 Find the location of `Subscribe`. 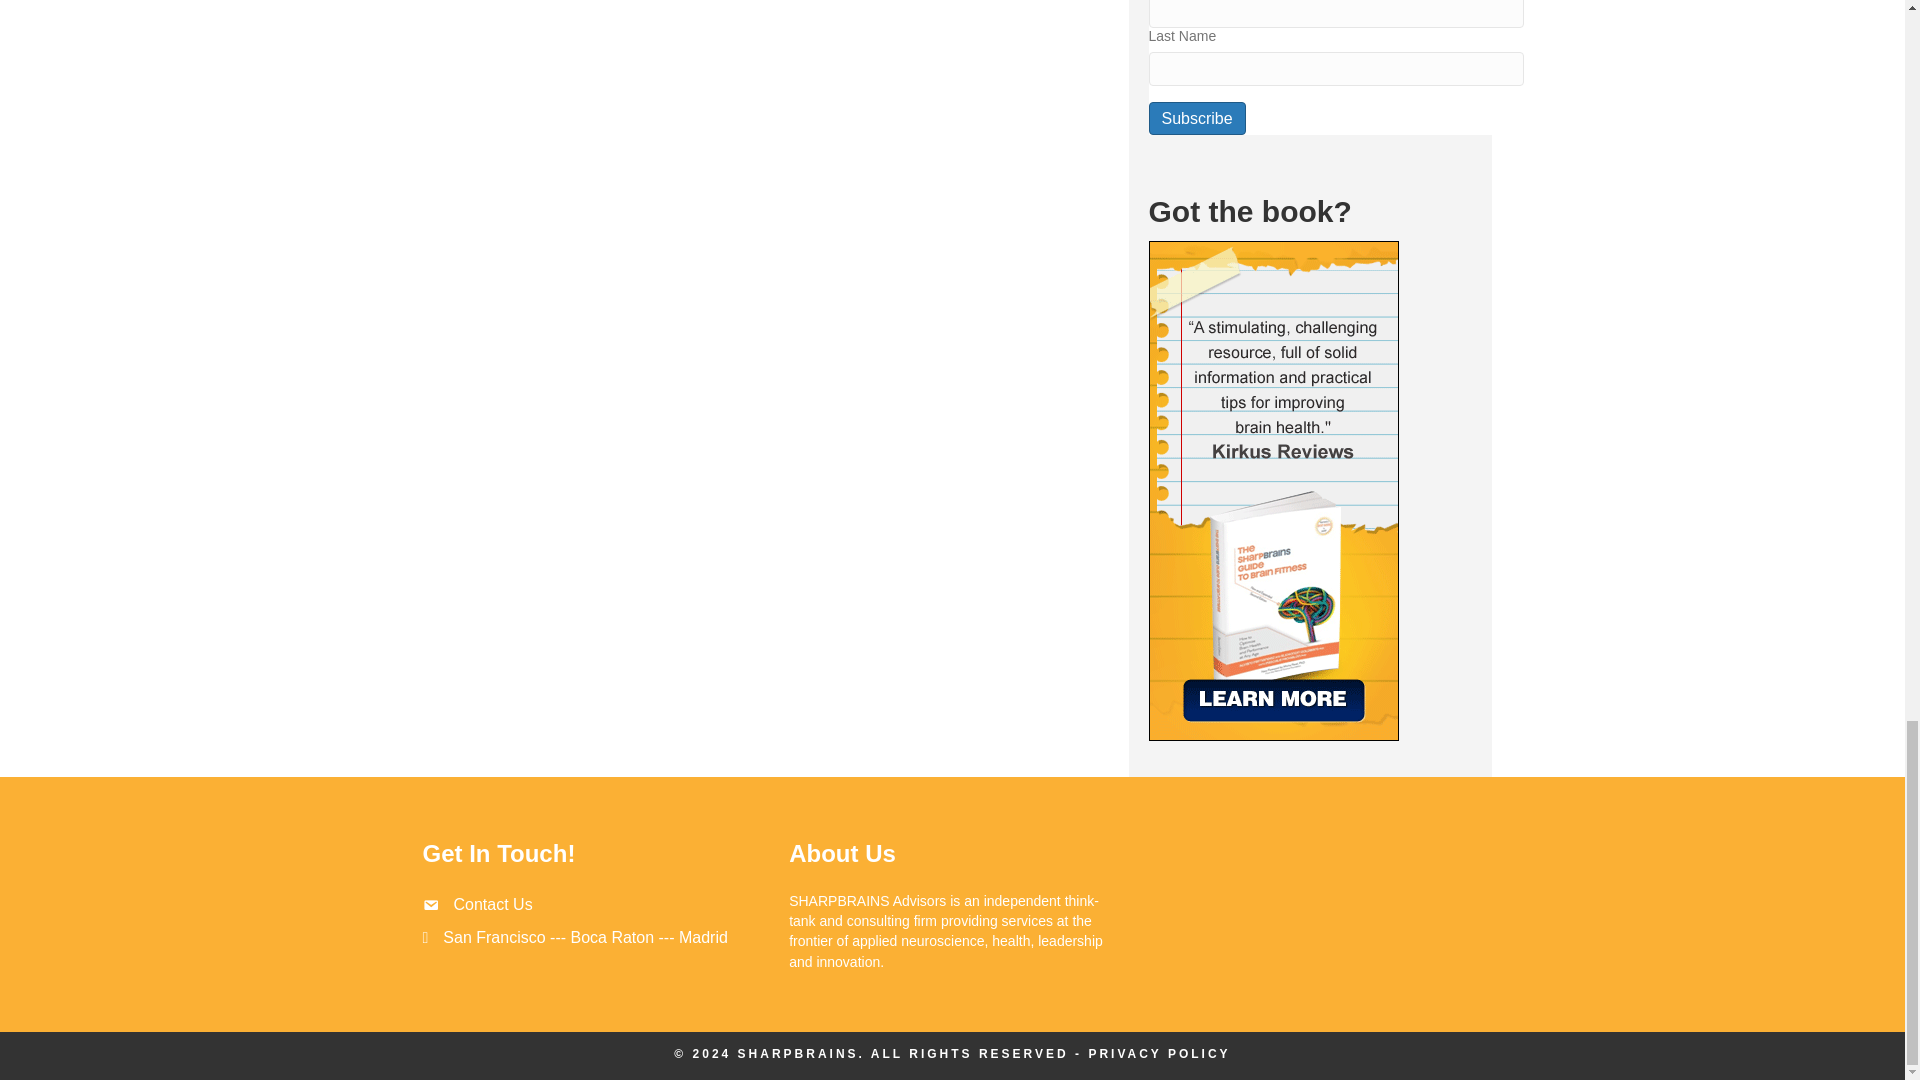

Subscribe is located at coordinates (1196, 118).